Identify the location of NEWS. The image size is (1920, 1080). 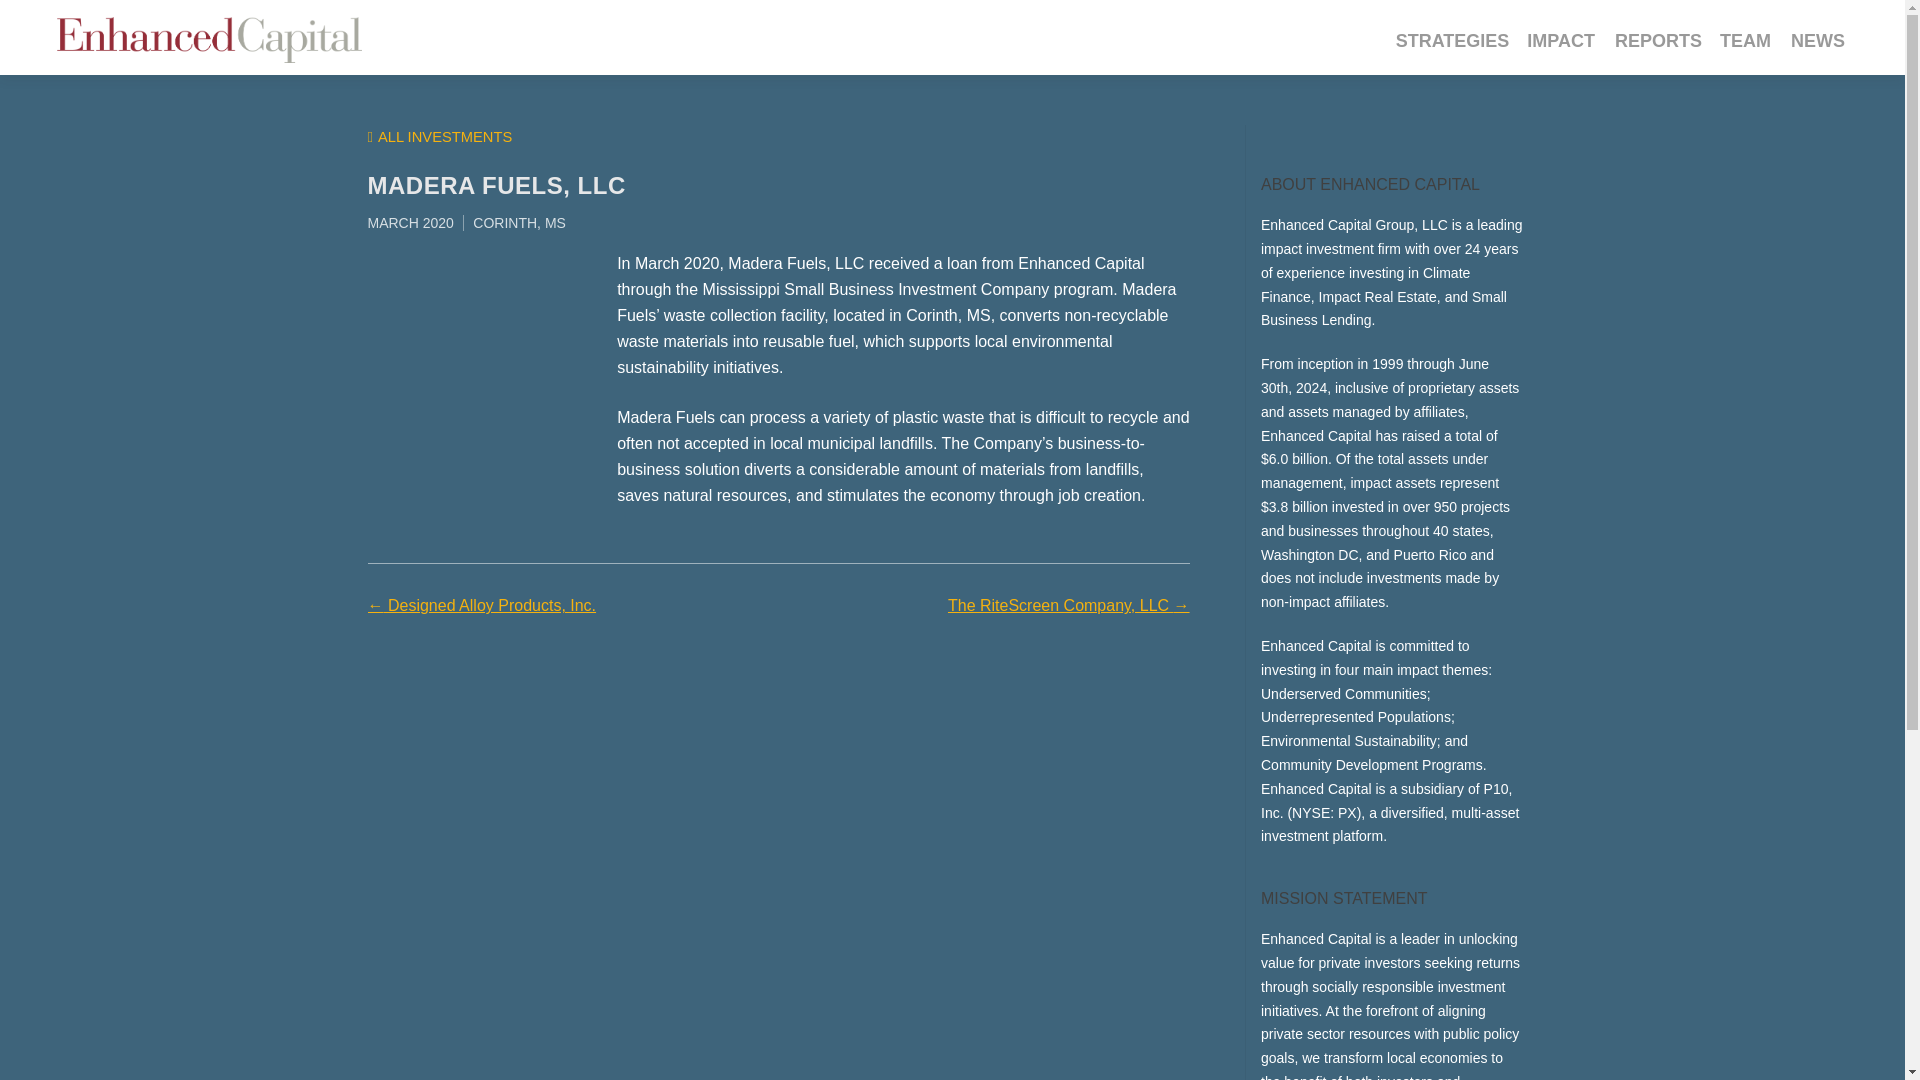
(1818, 41).